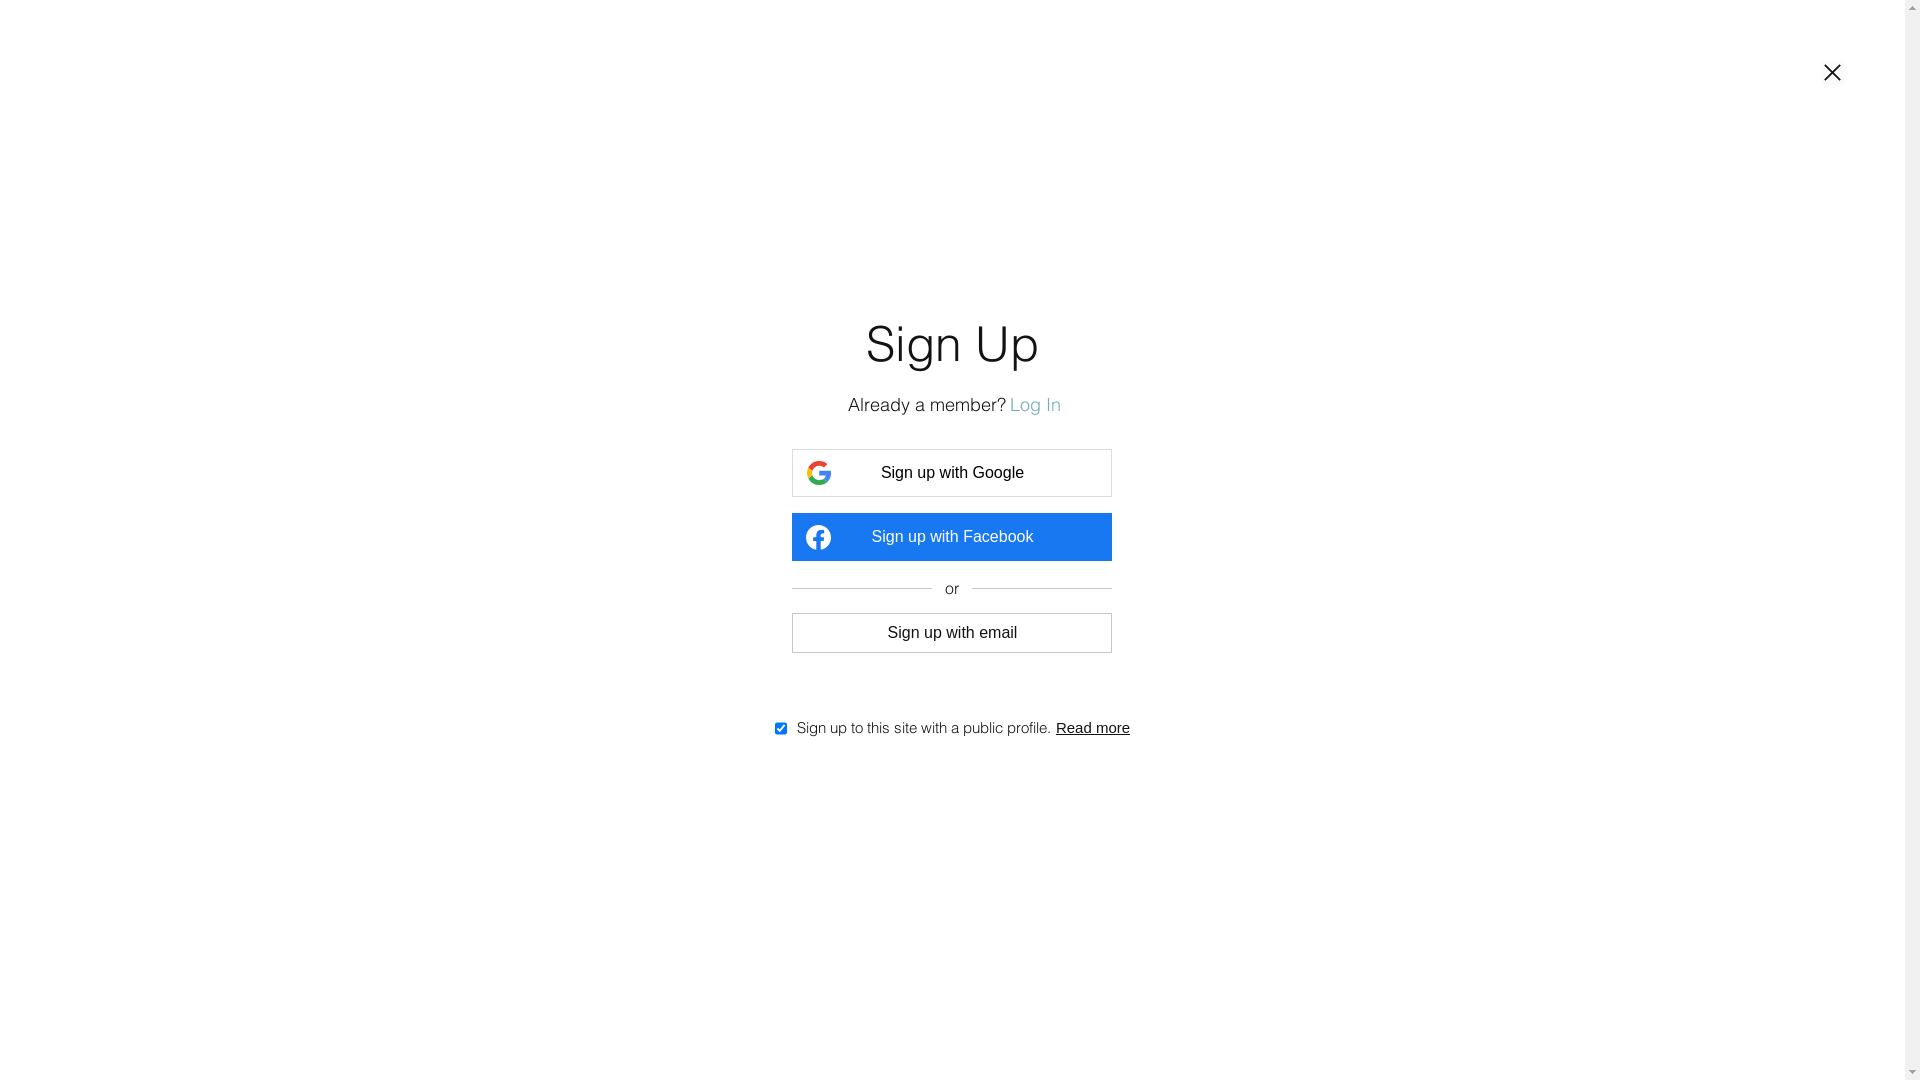 The height and width of the screenshot is (1080, 1920). What do you see at coordinates (952, 473) in the screenshot?
I see `Sign up with Google` at bounding box center [952, 473].